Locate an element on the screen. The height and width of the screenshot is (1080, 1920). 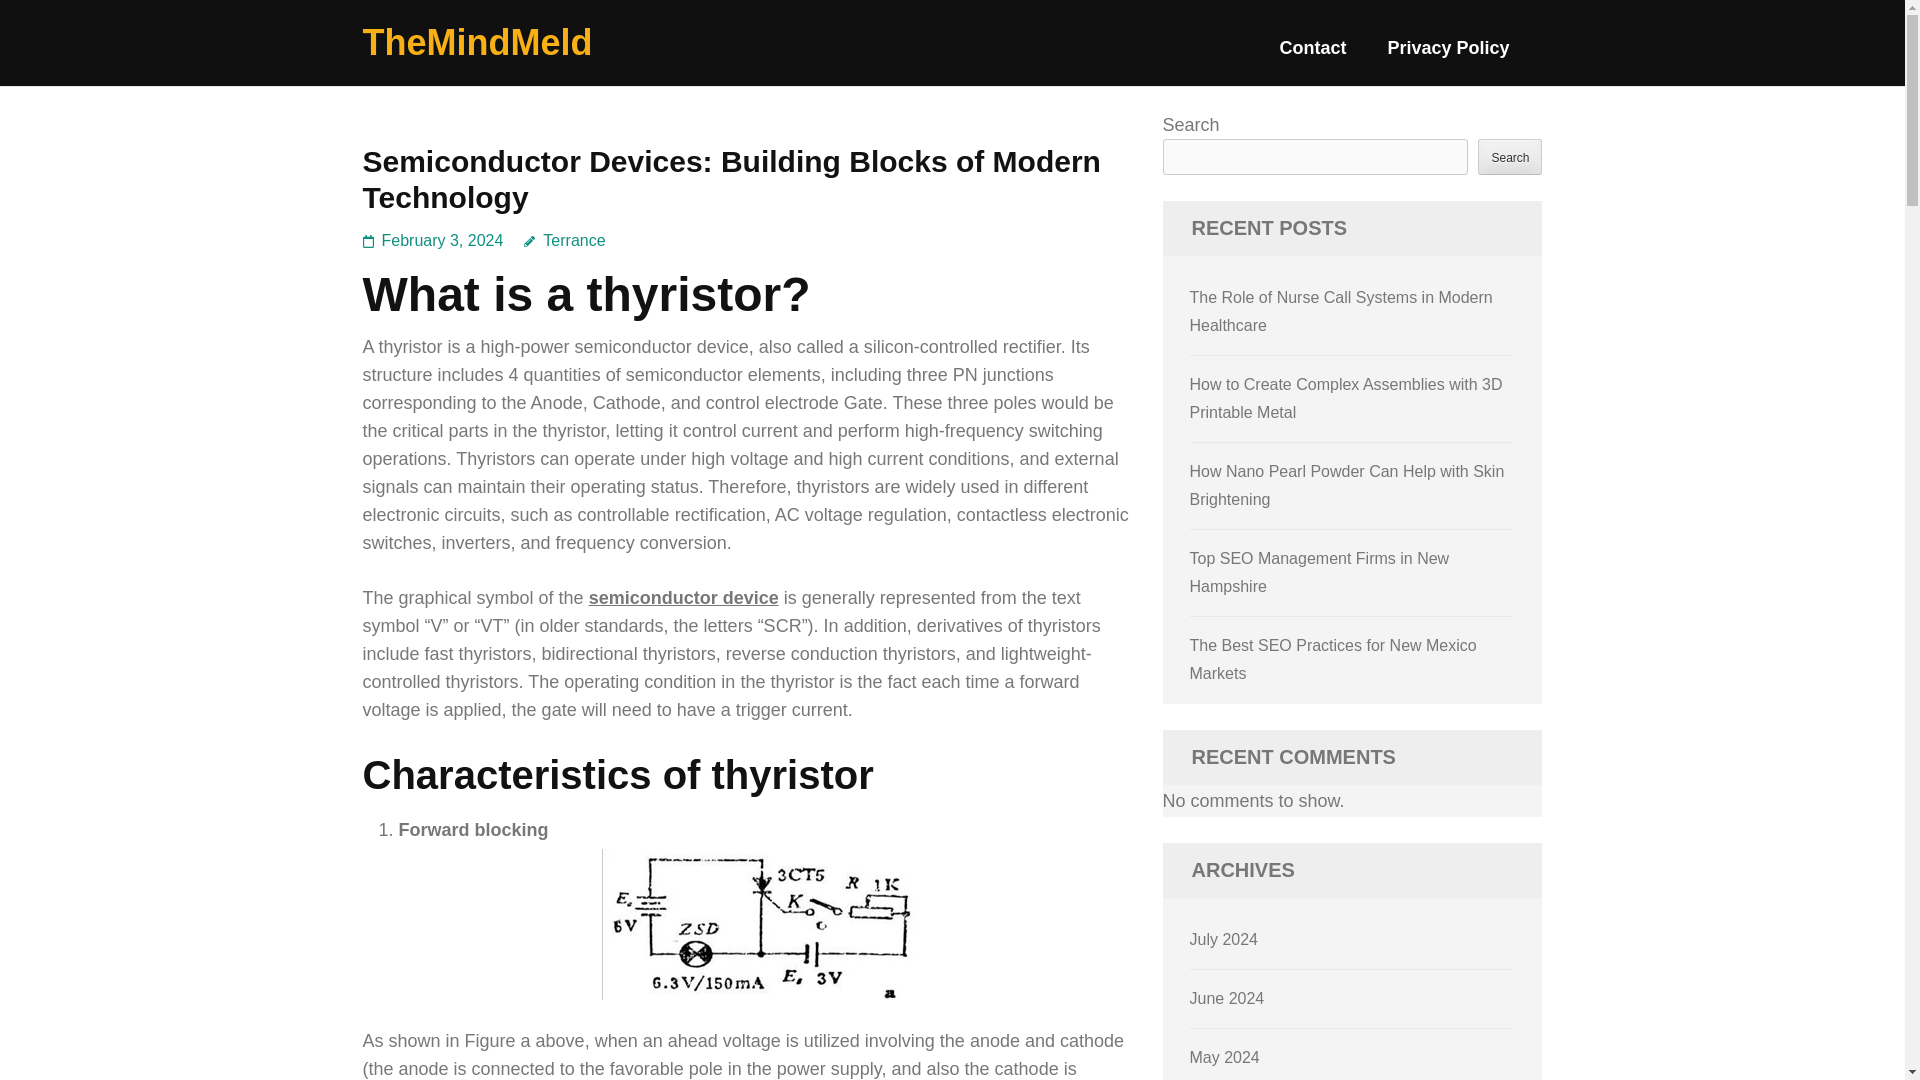
TheMindMeld is located at coordinates (476, 42).